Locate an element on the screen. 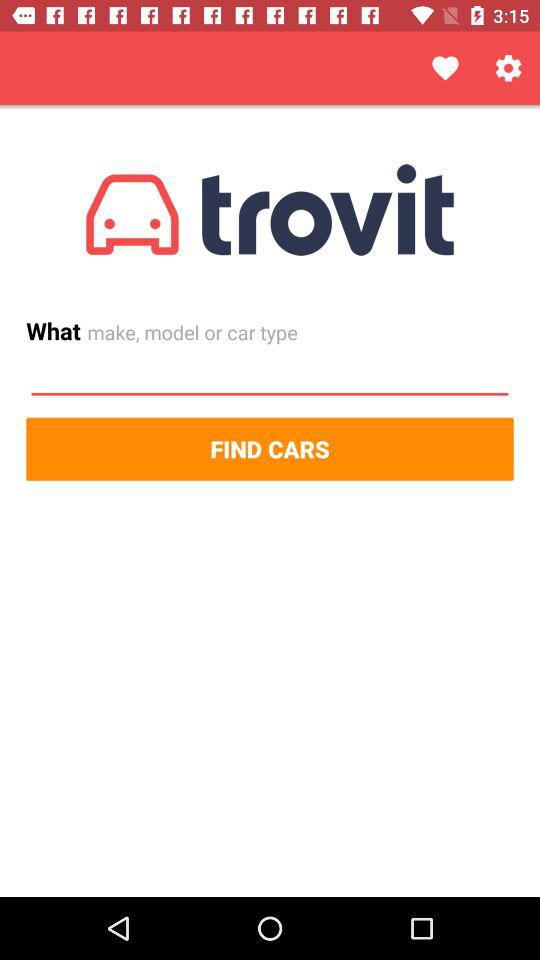 This screenshot has width=540, height=960. enter the car brand you wish to search is located at coordinates (270, 375).